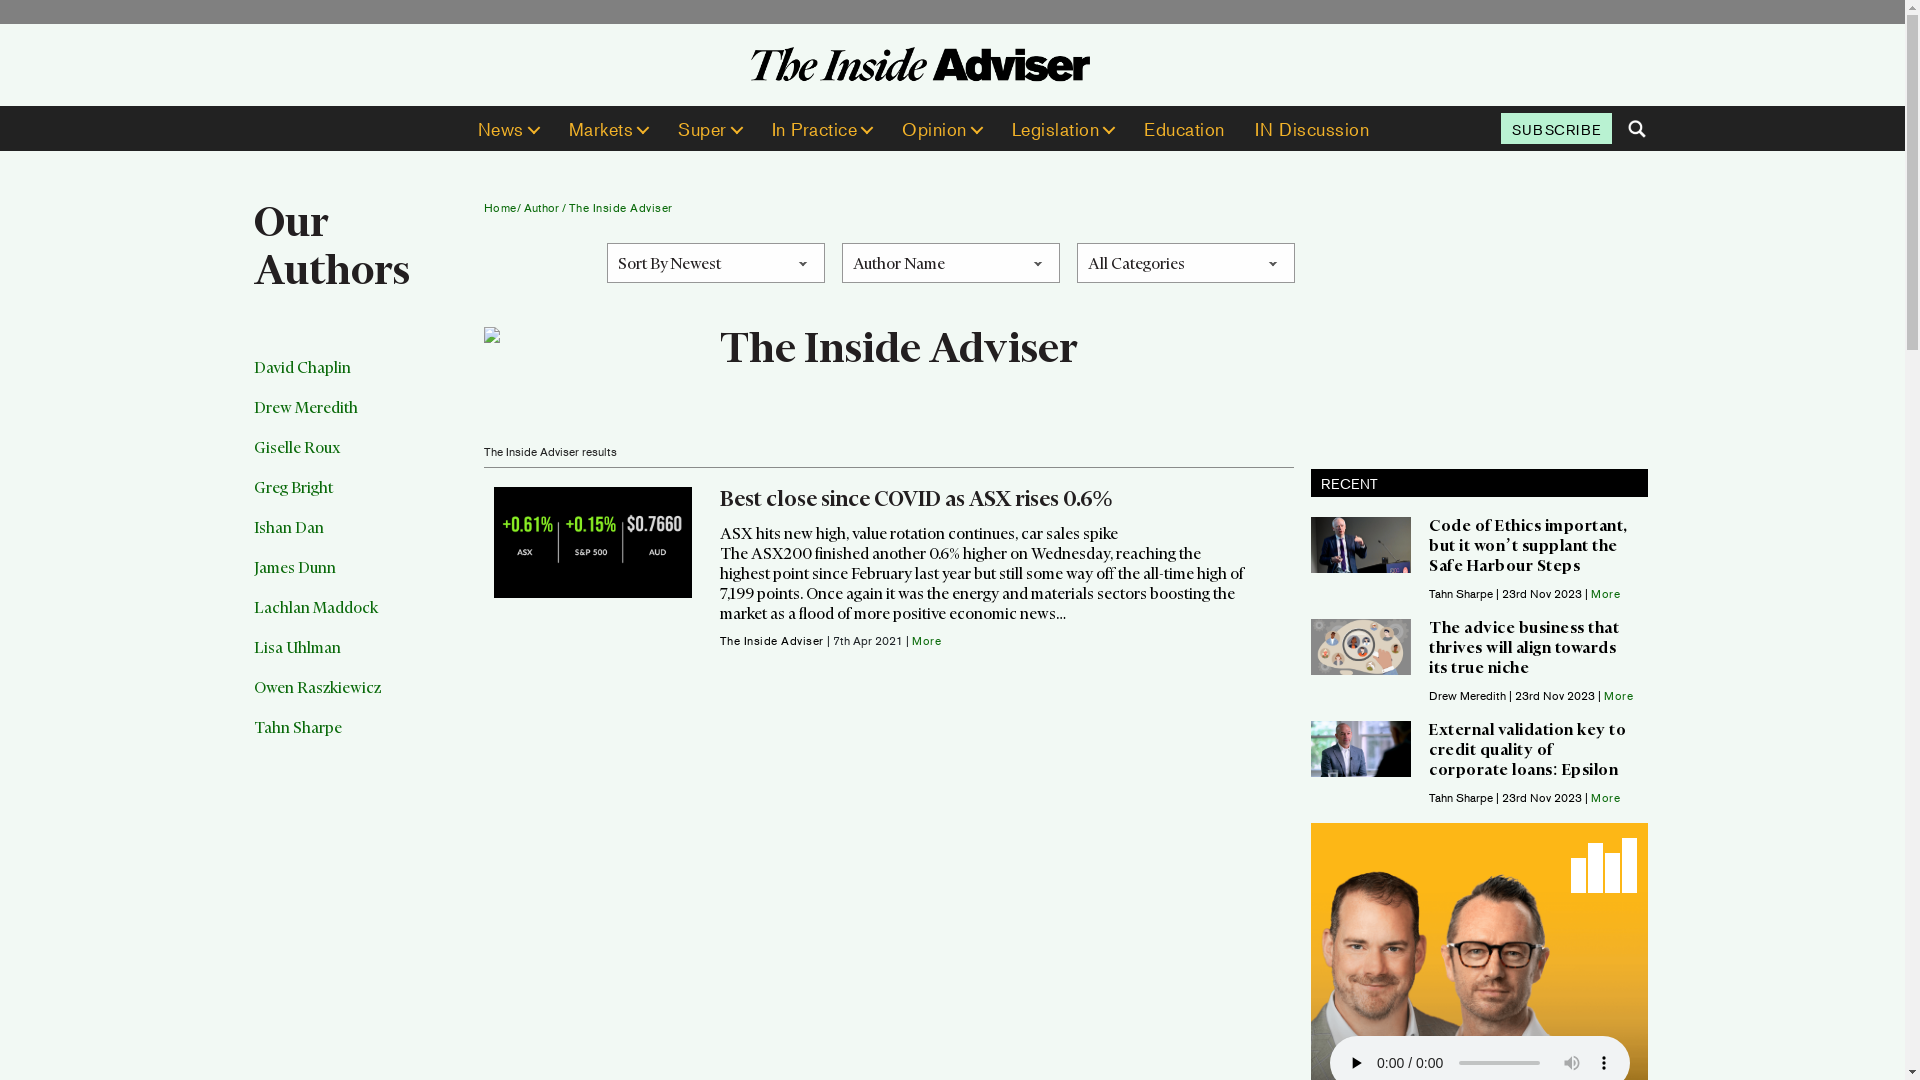 The width and height of the screenshot is (1920, 1080). I want to click on News, so click(508, 129).